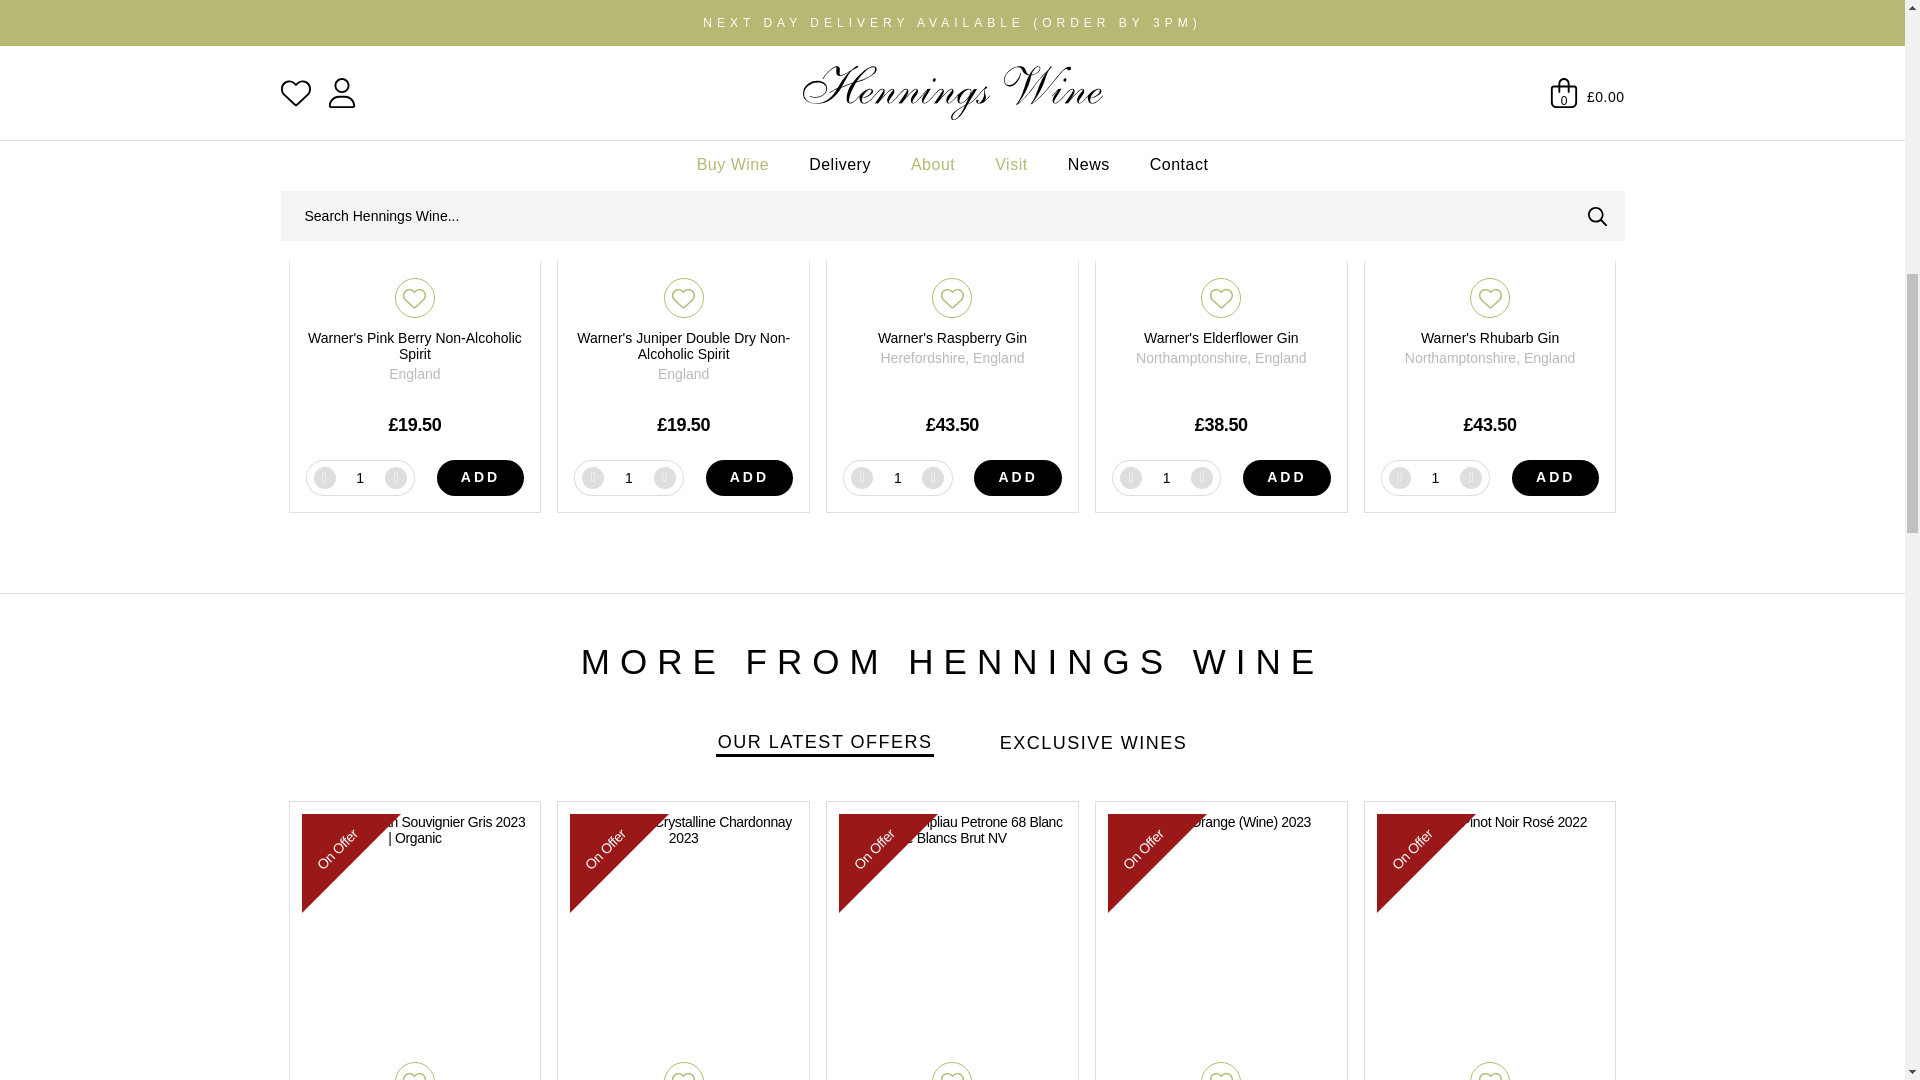  Describe the element at coordinates (1434, 478) in the screenshot. I see `1` at that location.